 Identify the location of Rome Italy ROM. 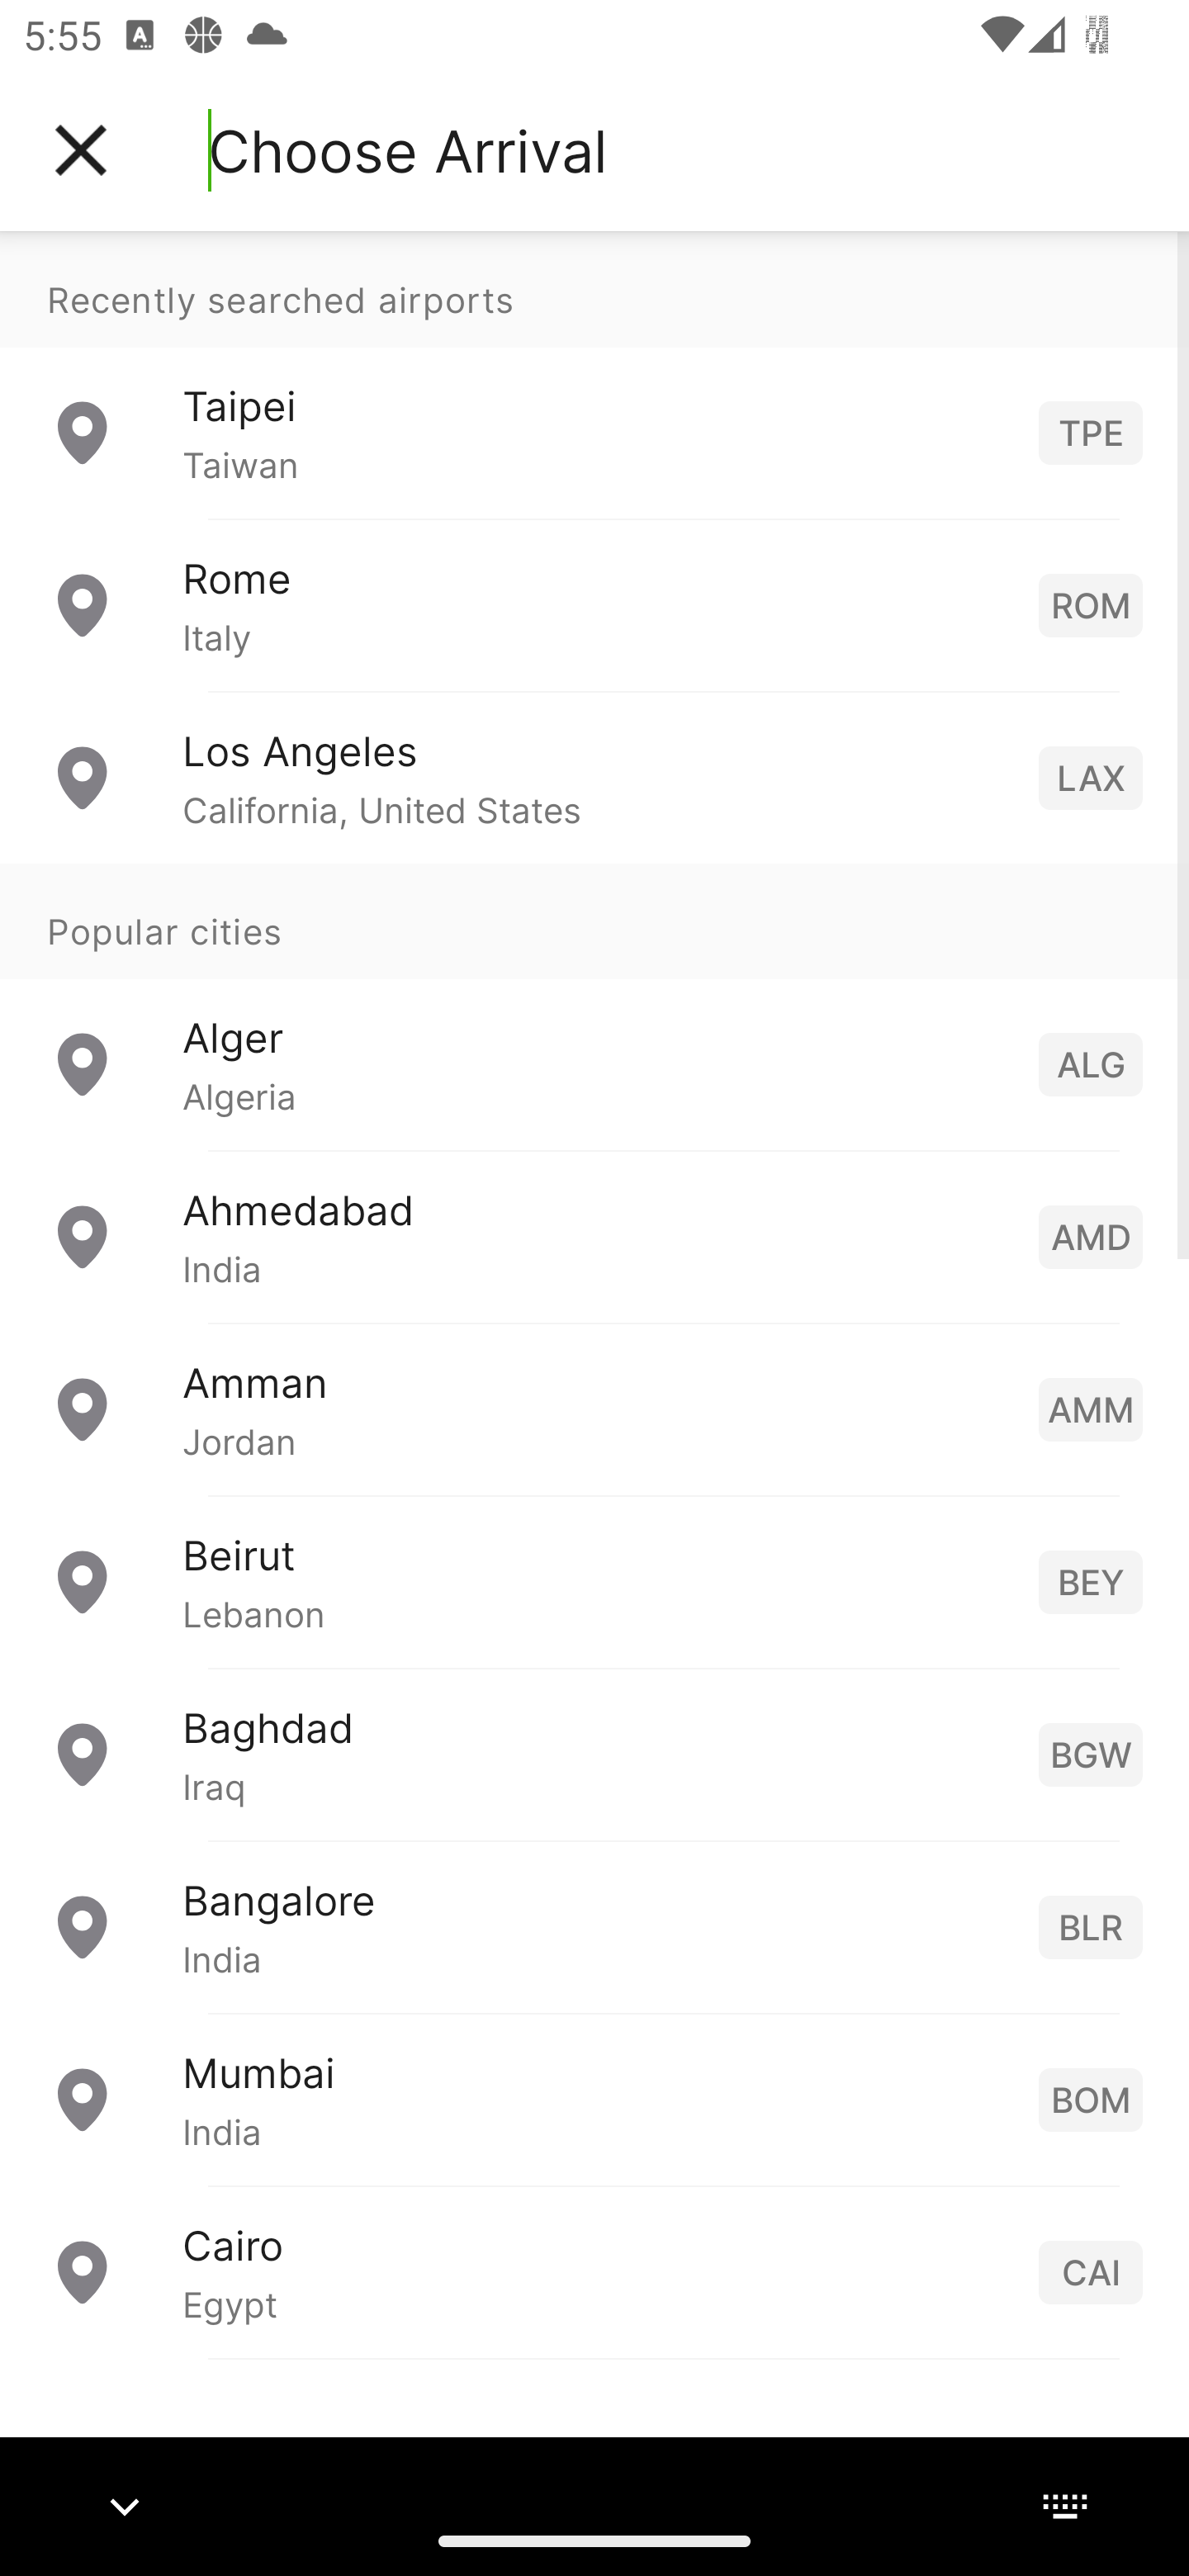
(594, 604).